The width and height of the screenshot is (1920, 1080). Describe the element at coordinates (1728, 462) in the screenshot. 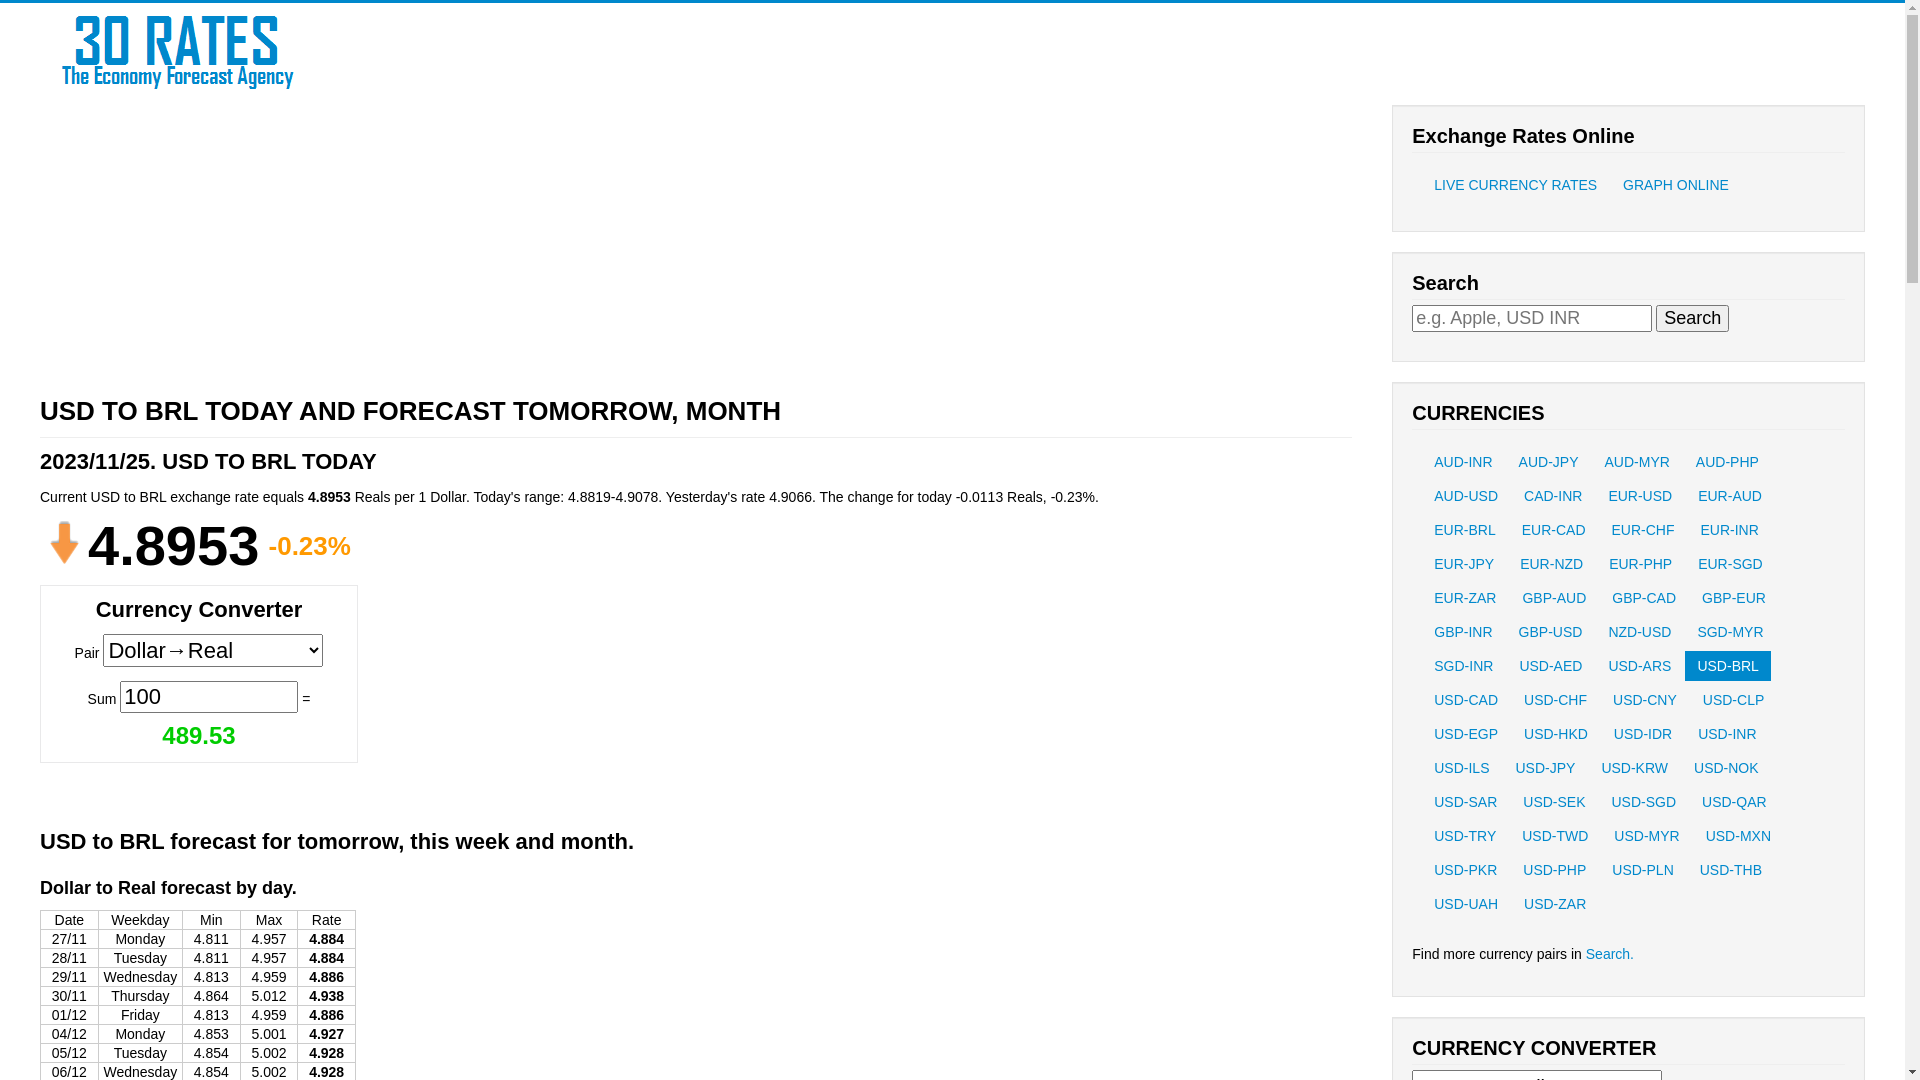

I see `AUD-PHP` at that location.